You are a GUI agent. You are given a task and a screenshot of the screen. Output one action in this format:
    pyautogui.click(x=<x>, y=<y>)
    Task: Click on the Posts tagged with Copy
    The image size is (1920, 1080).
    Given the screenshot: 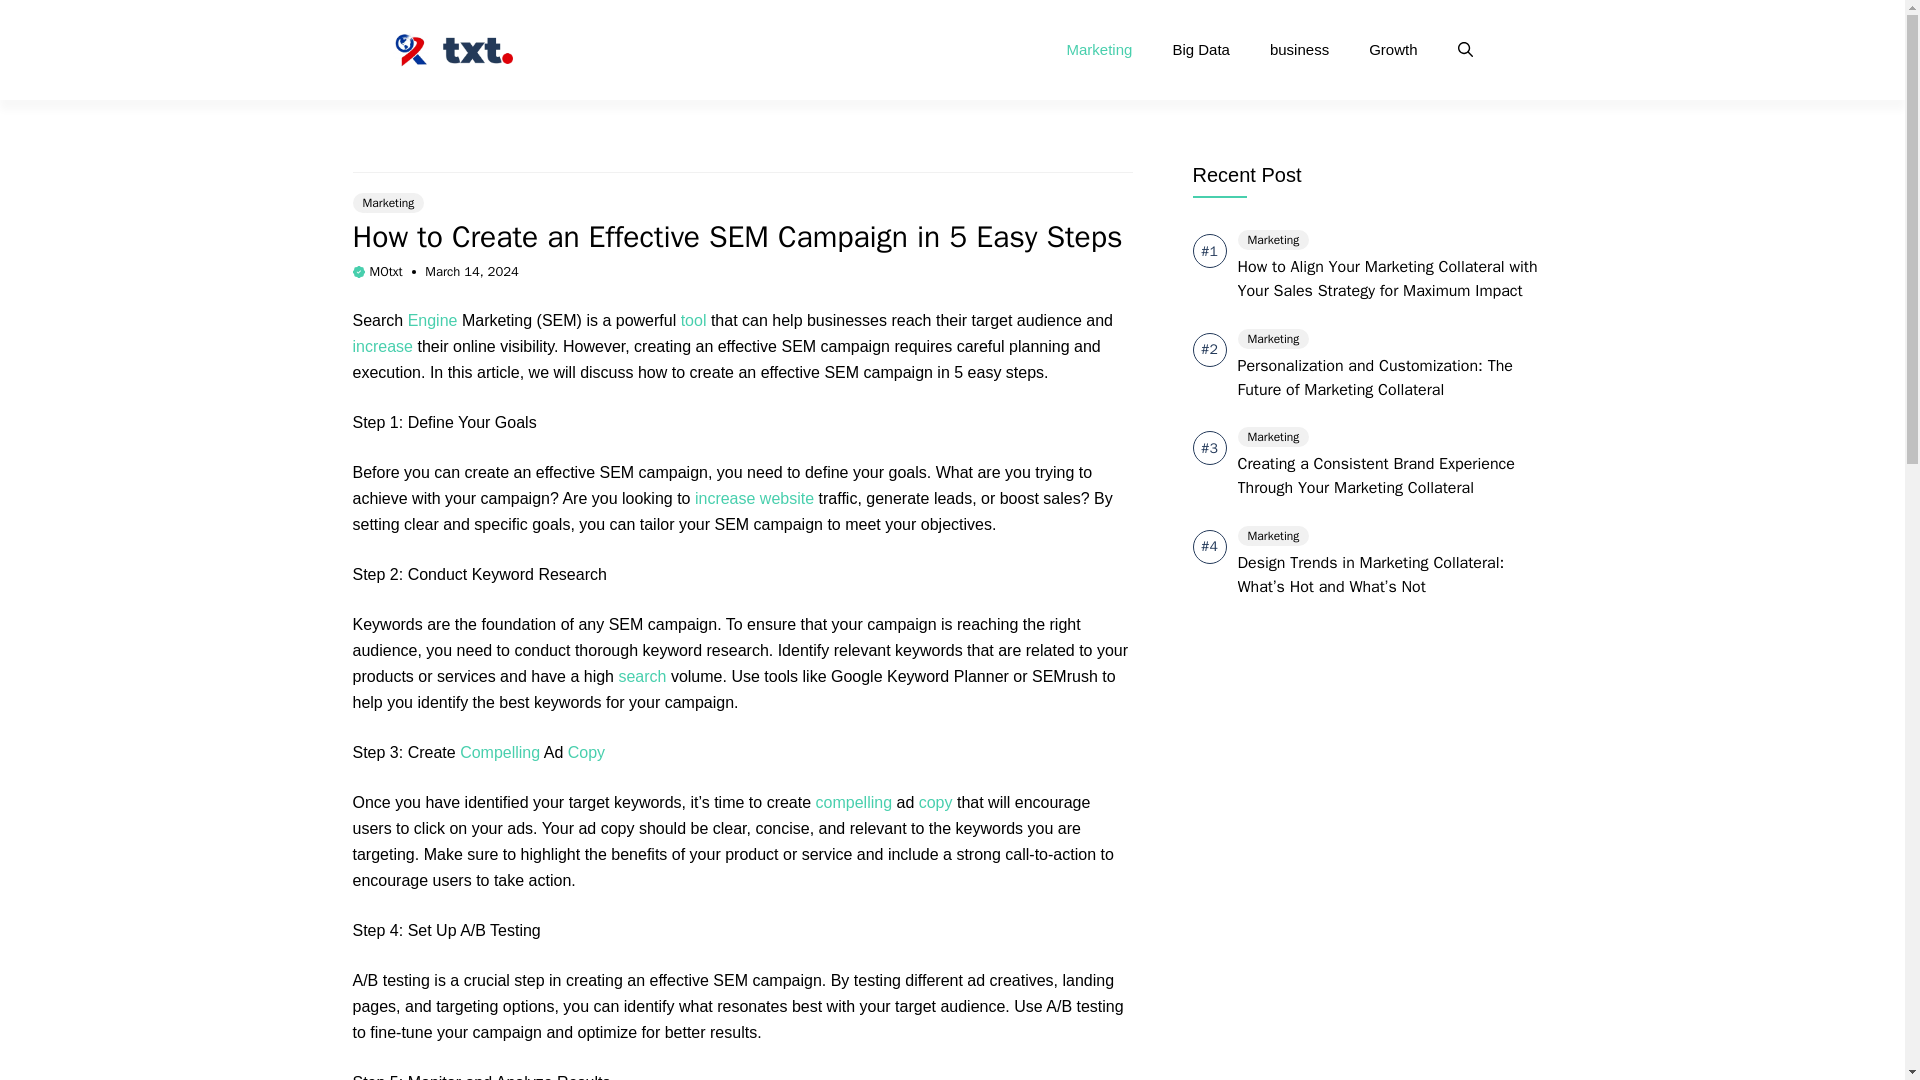 What is the action you would take?
    pyautogui.click(x=586, y=752)
    